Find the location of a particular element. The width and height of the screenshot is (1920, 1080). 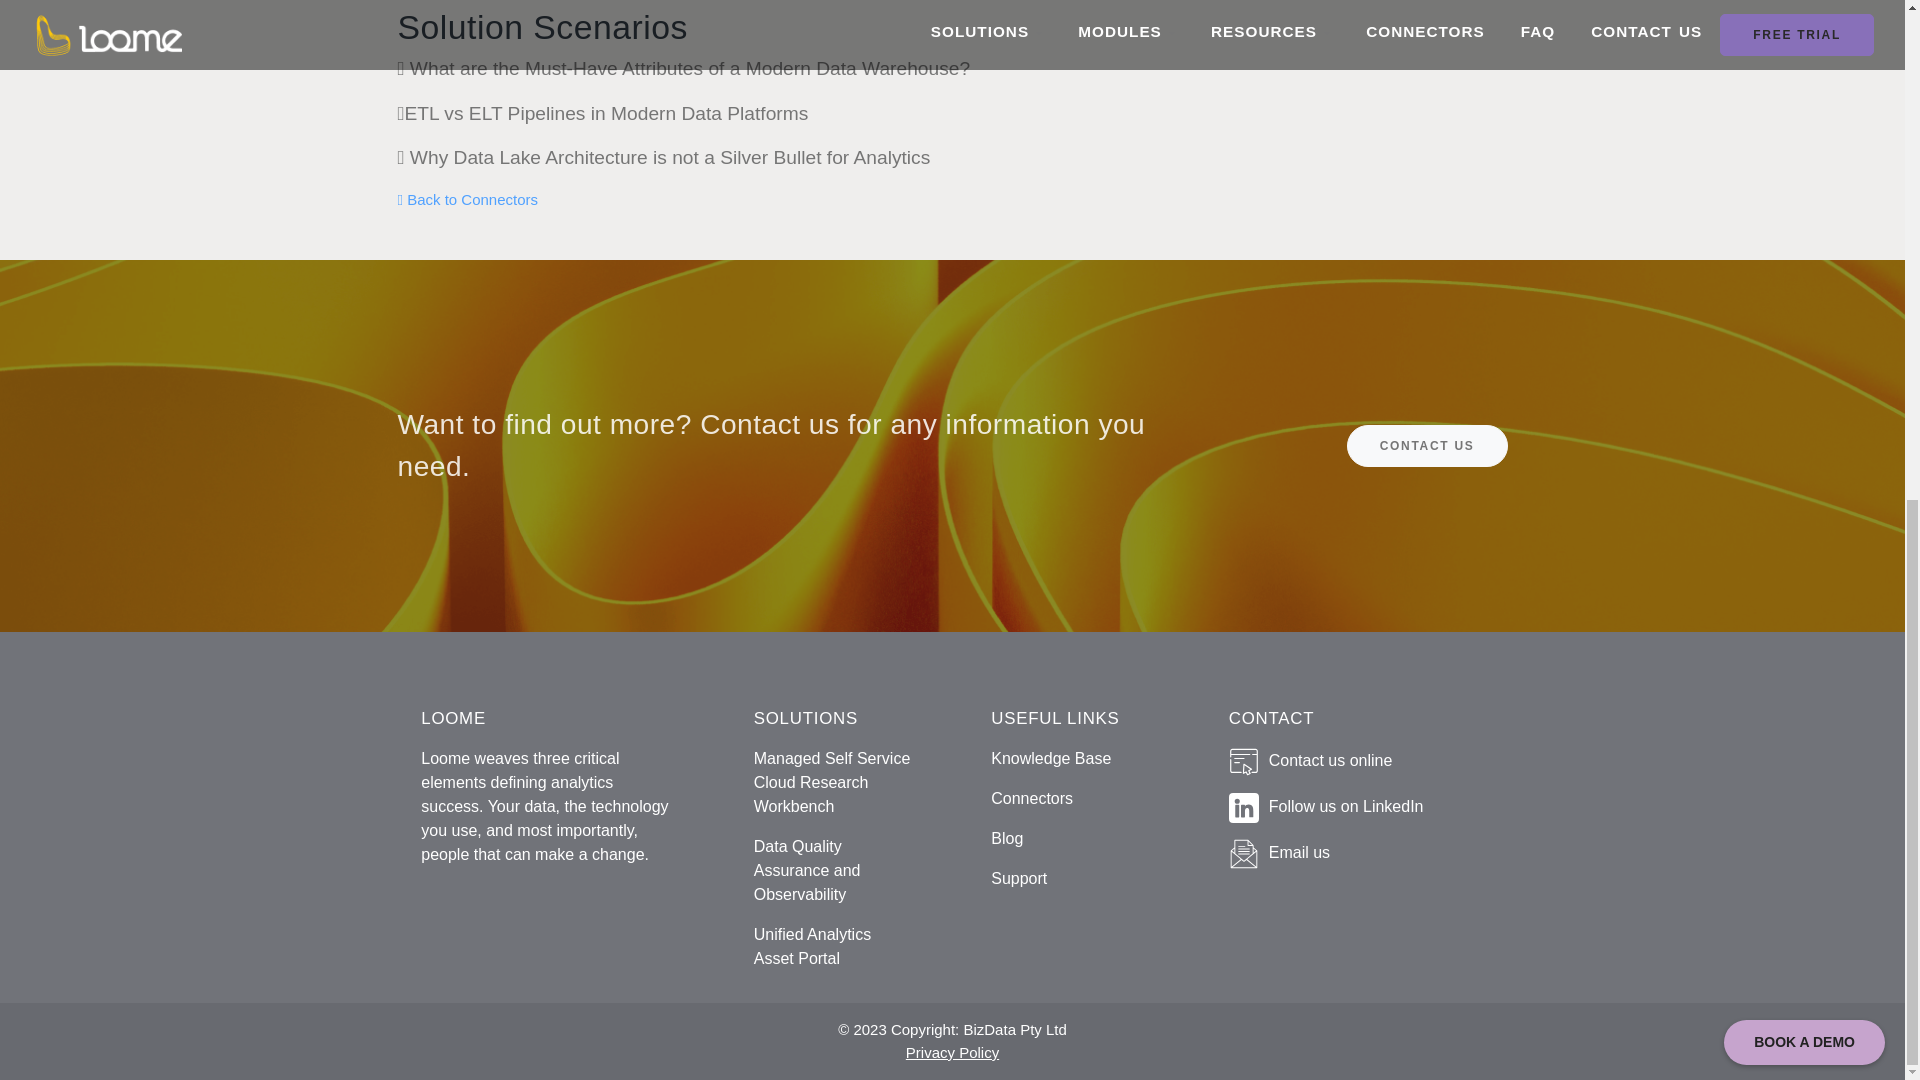

Back to Connectors is located at coordinates (468, 200).